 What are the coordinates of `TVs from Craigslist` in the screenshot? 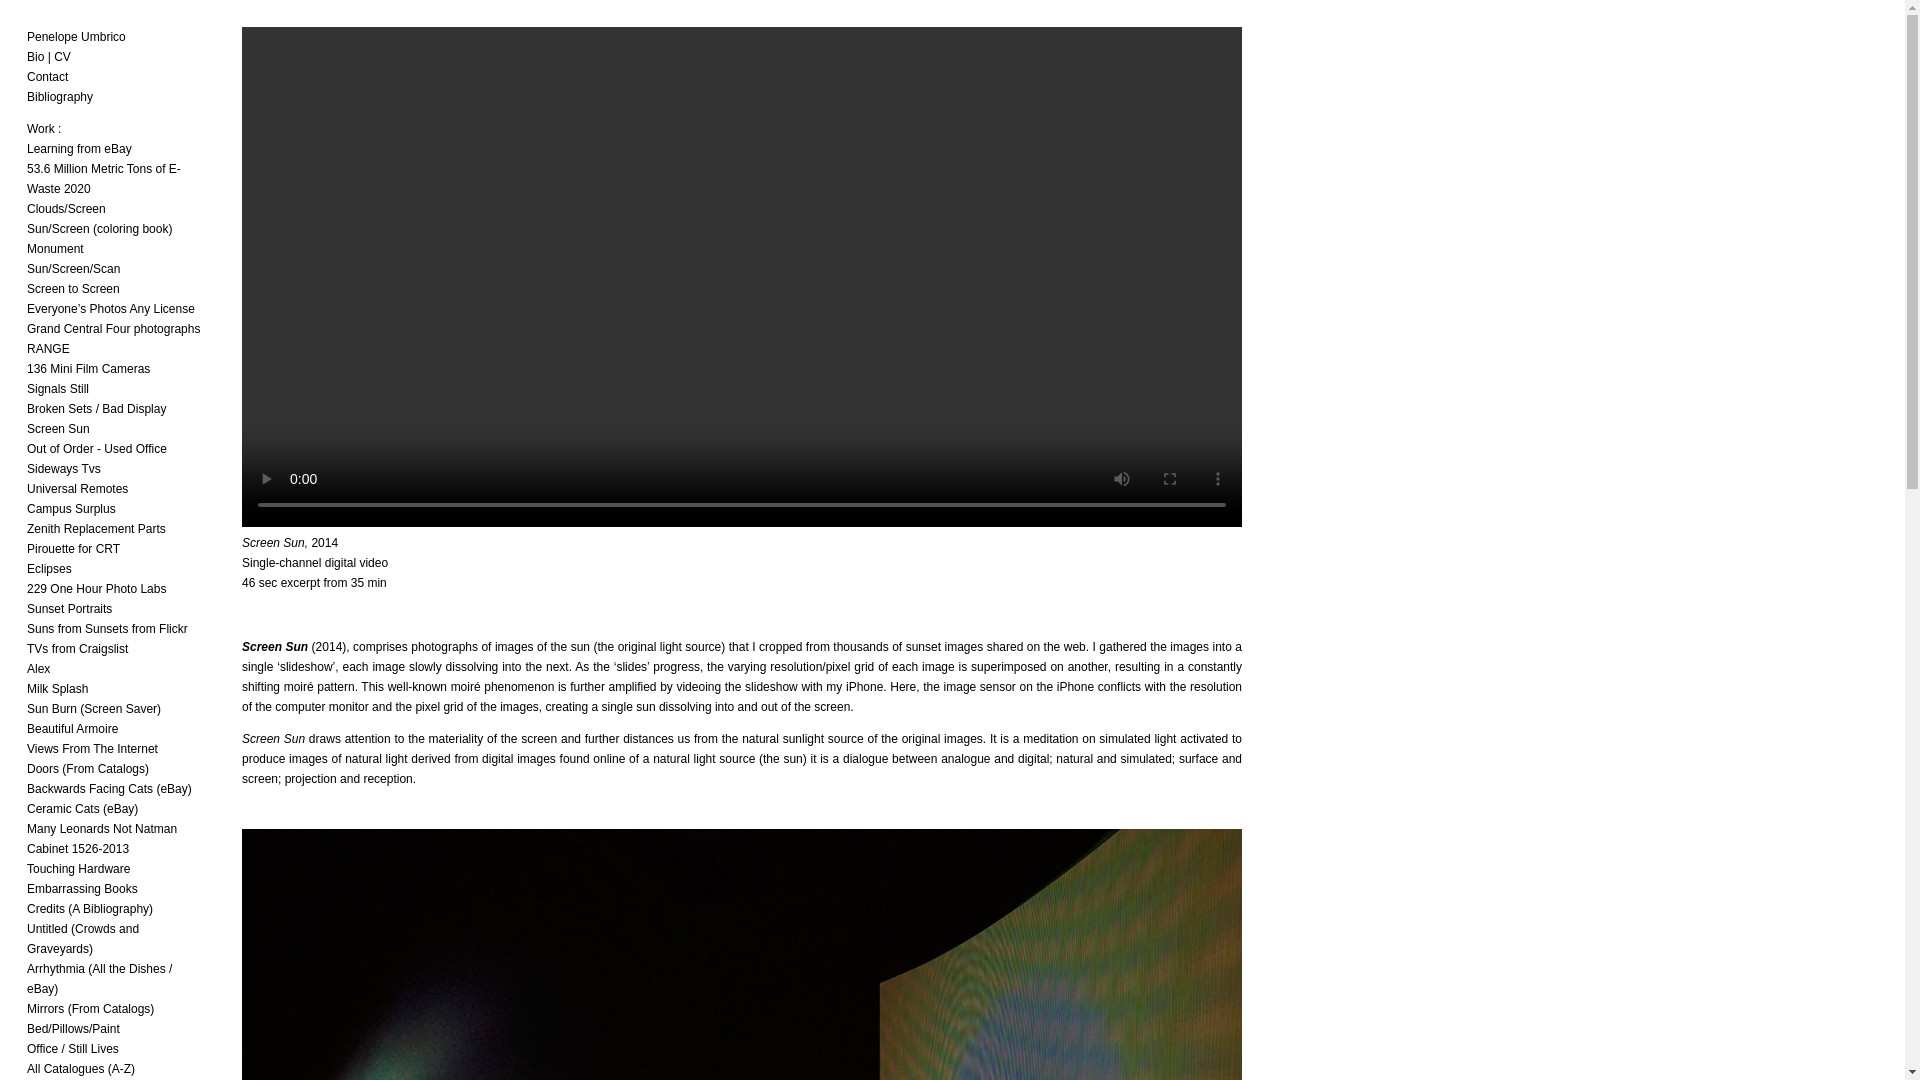 It's located at (77, 648).